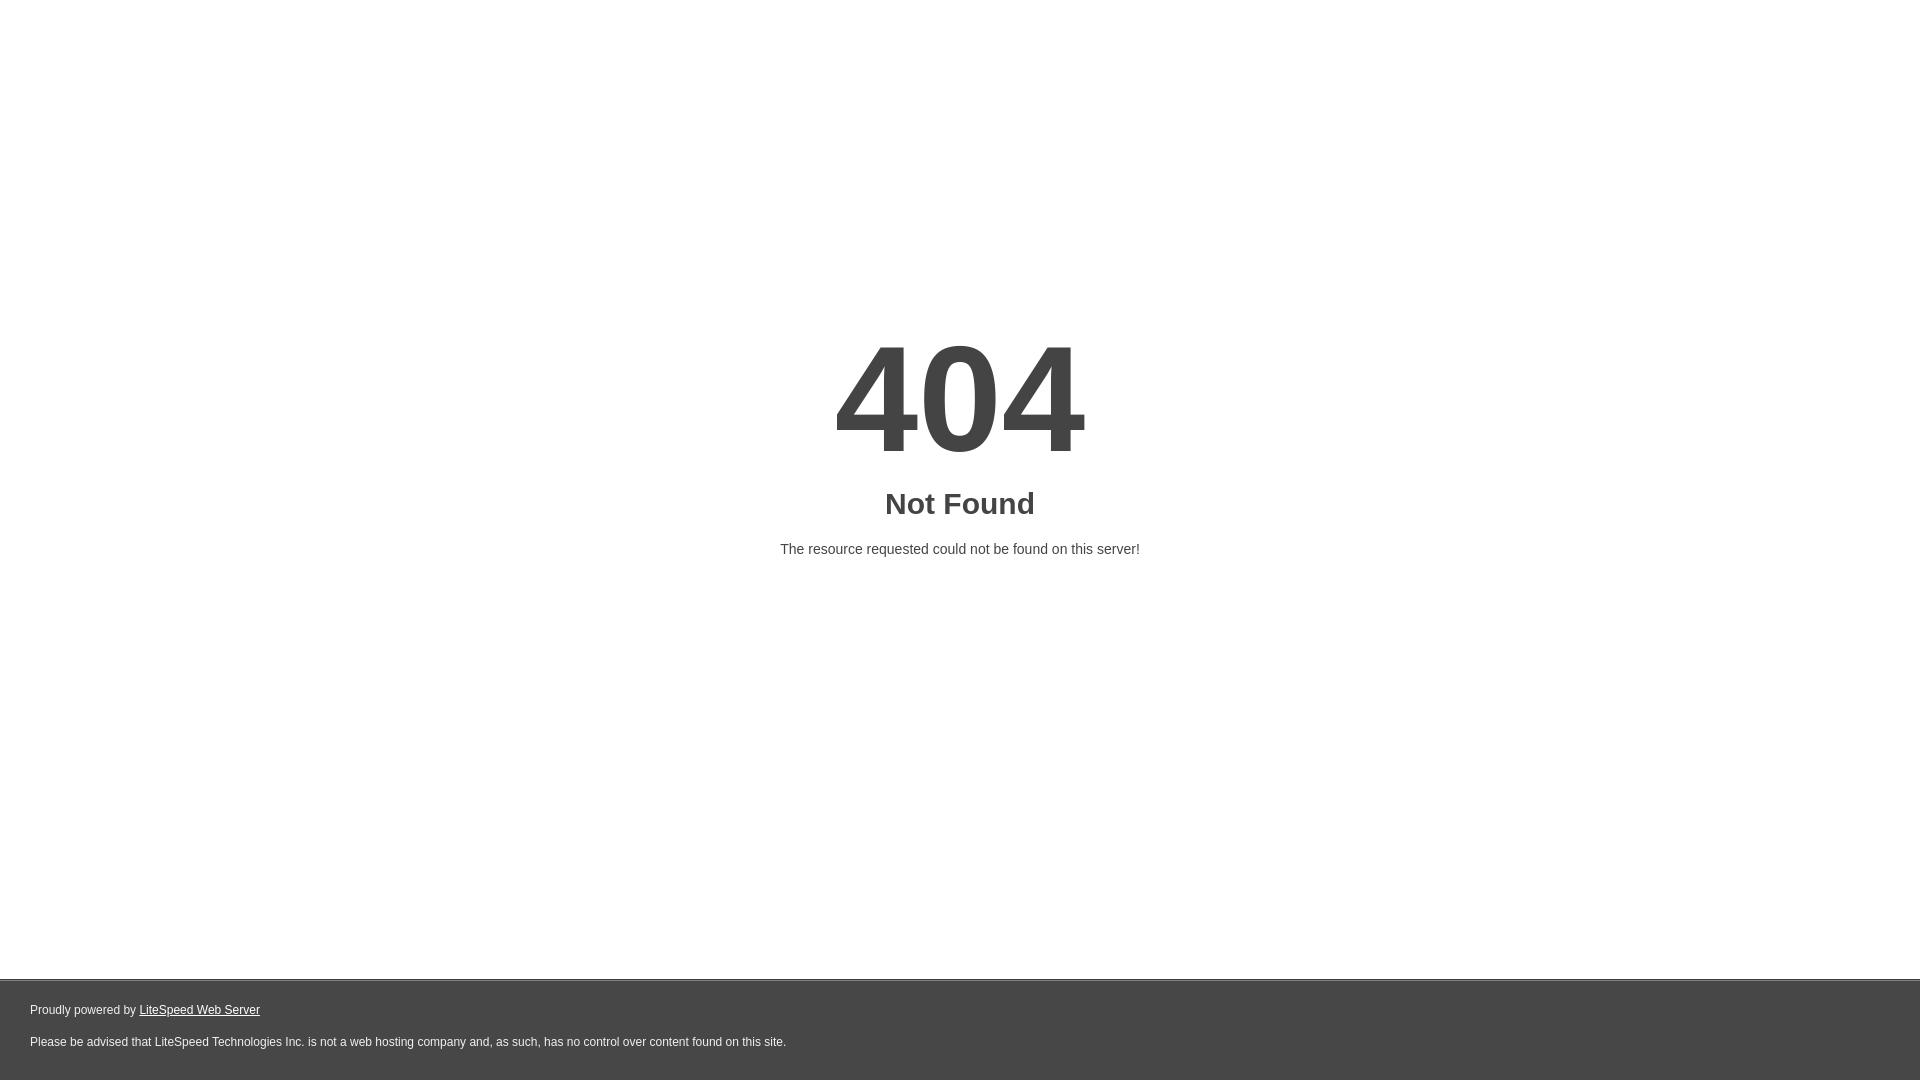  Describe the element at coordinates (200, 1010) in the screenshot. I see `LiteSpeed Web Server` at that location.